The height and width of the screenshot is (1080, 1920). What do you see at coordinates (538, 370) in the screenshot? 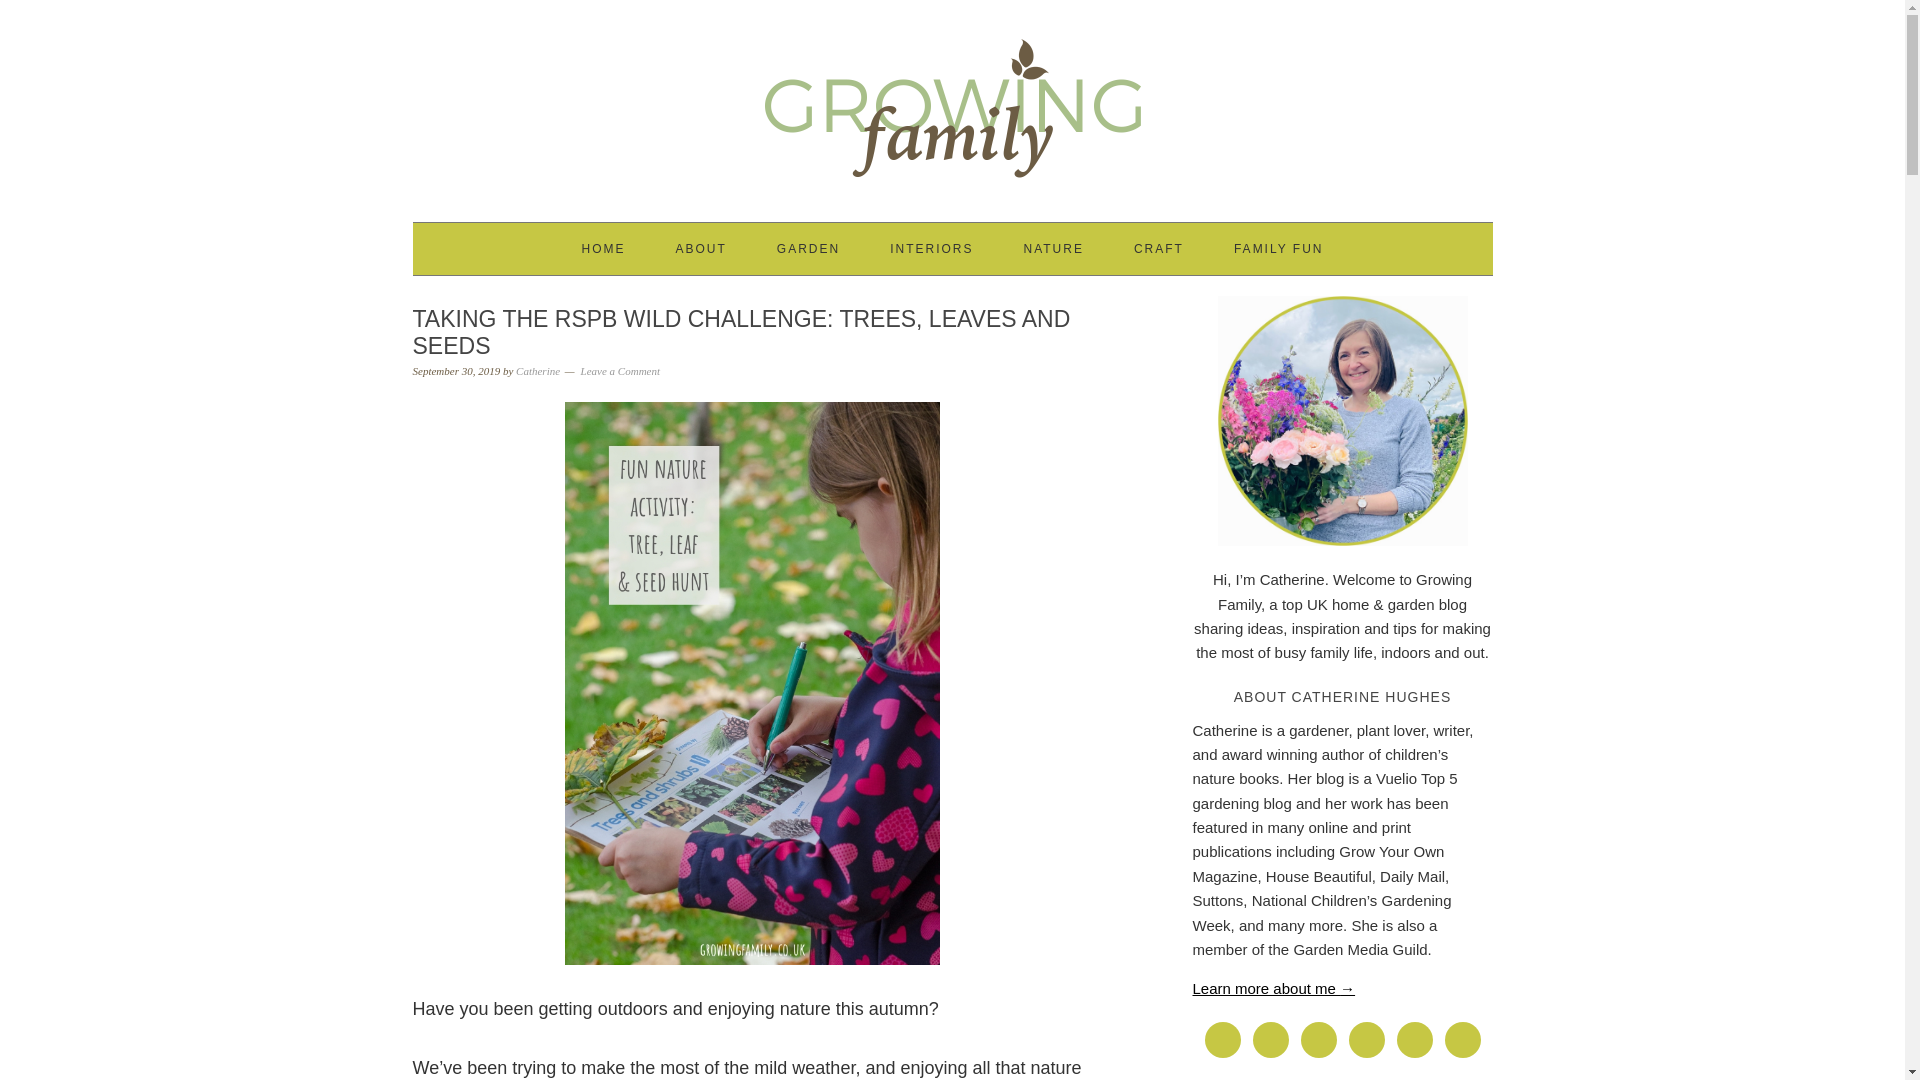
I see `Catherine` at bounding box center [538, 370].